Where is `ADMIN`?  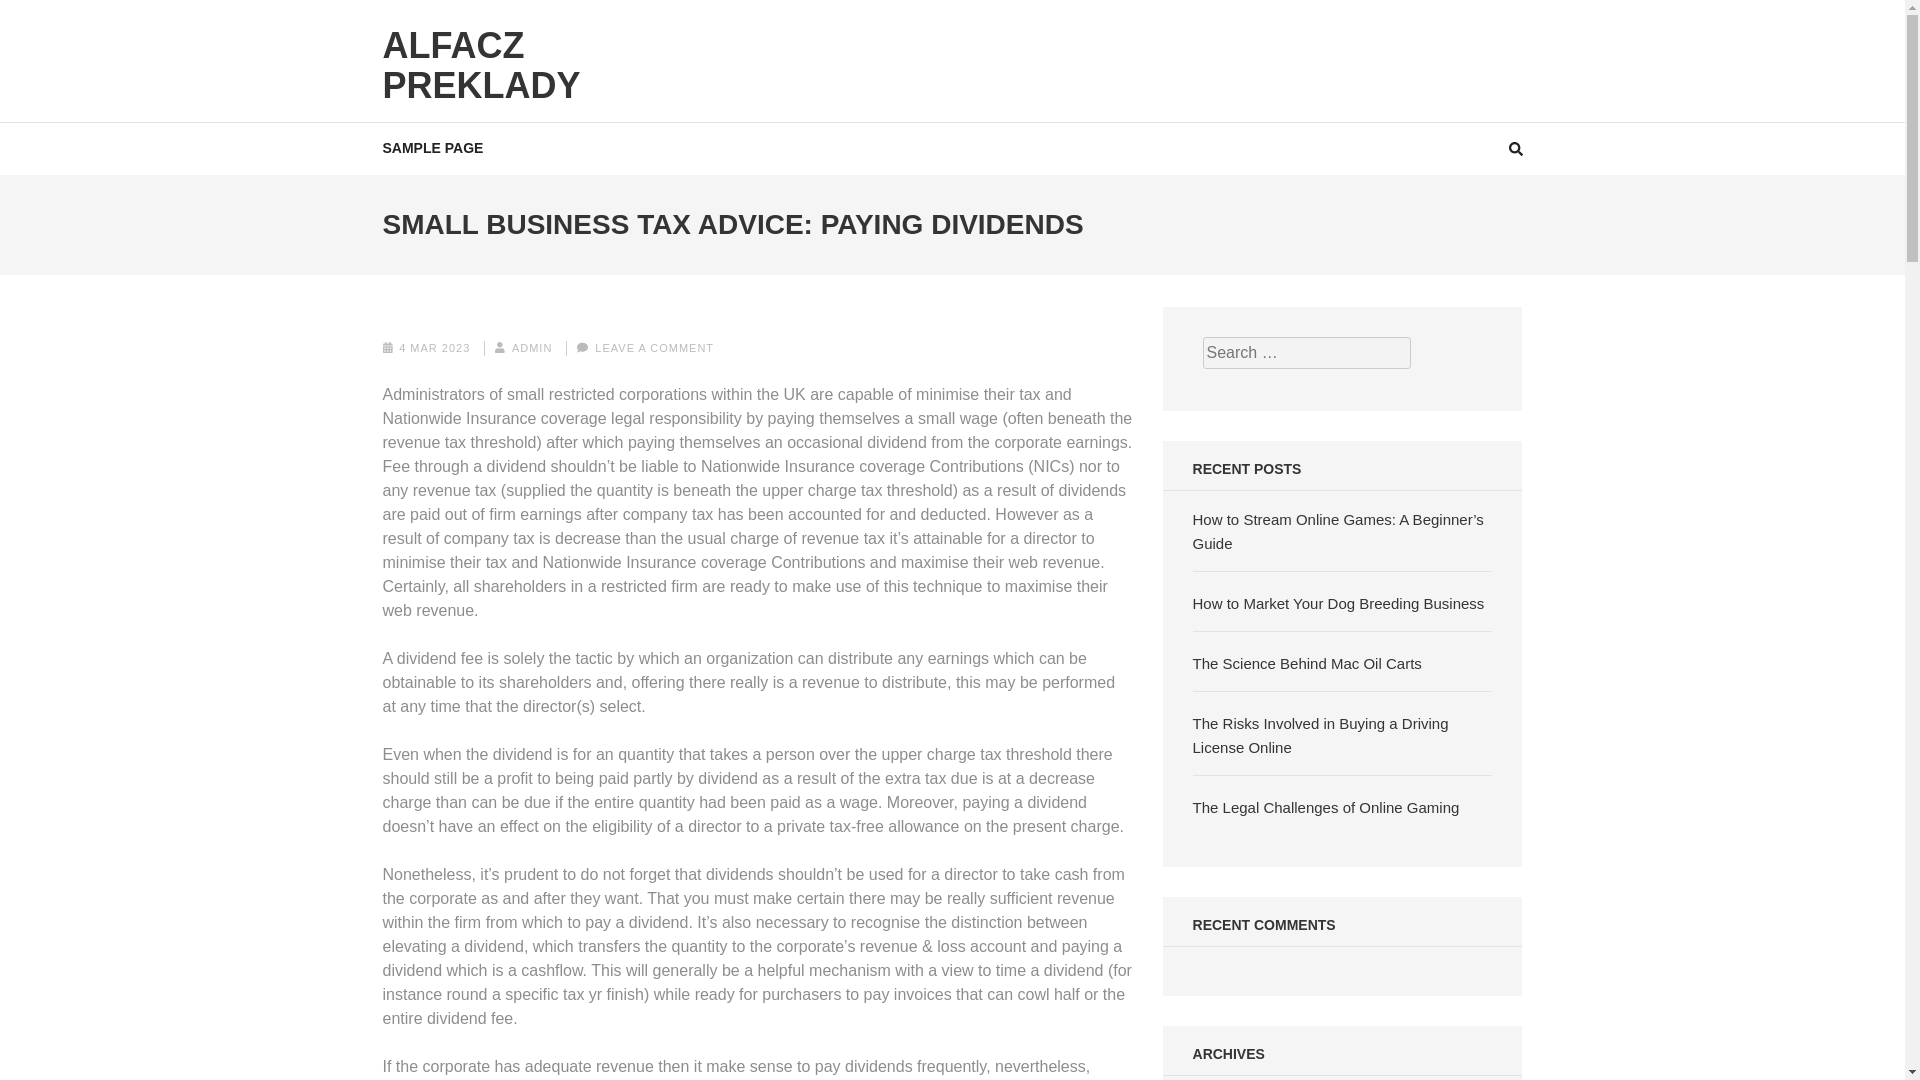 ADMIN is located at coordinates (532, 348).